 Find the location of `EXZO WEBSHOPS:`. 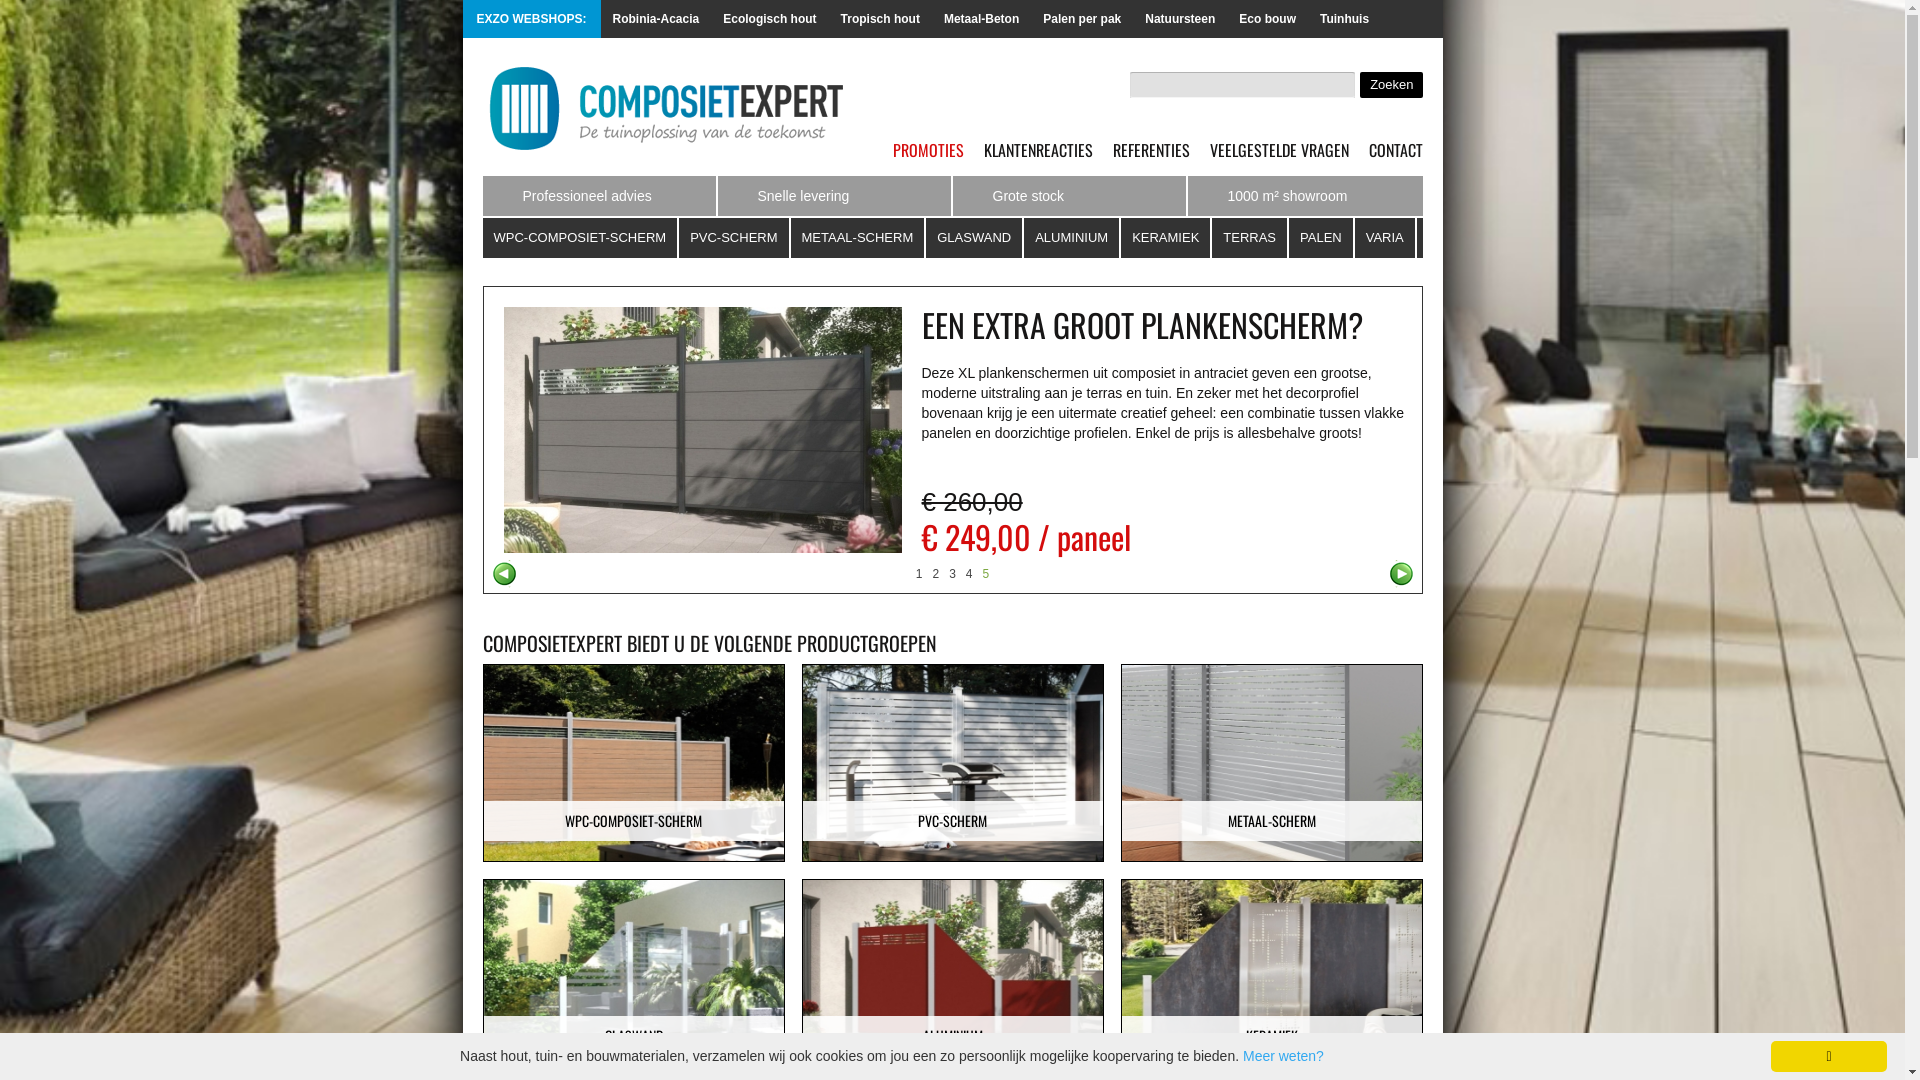

EXZO WEBSHOPS: is located at coordinates (1391, 19).